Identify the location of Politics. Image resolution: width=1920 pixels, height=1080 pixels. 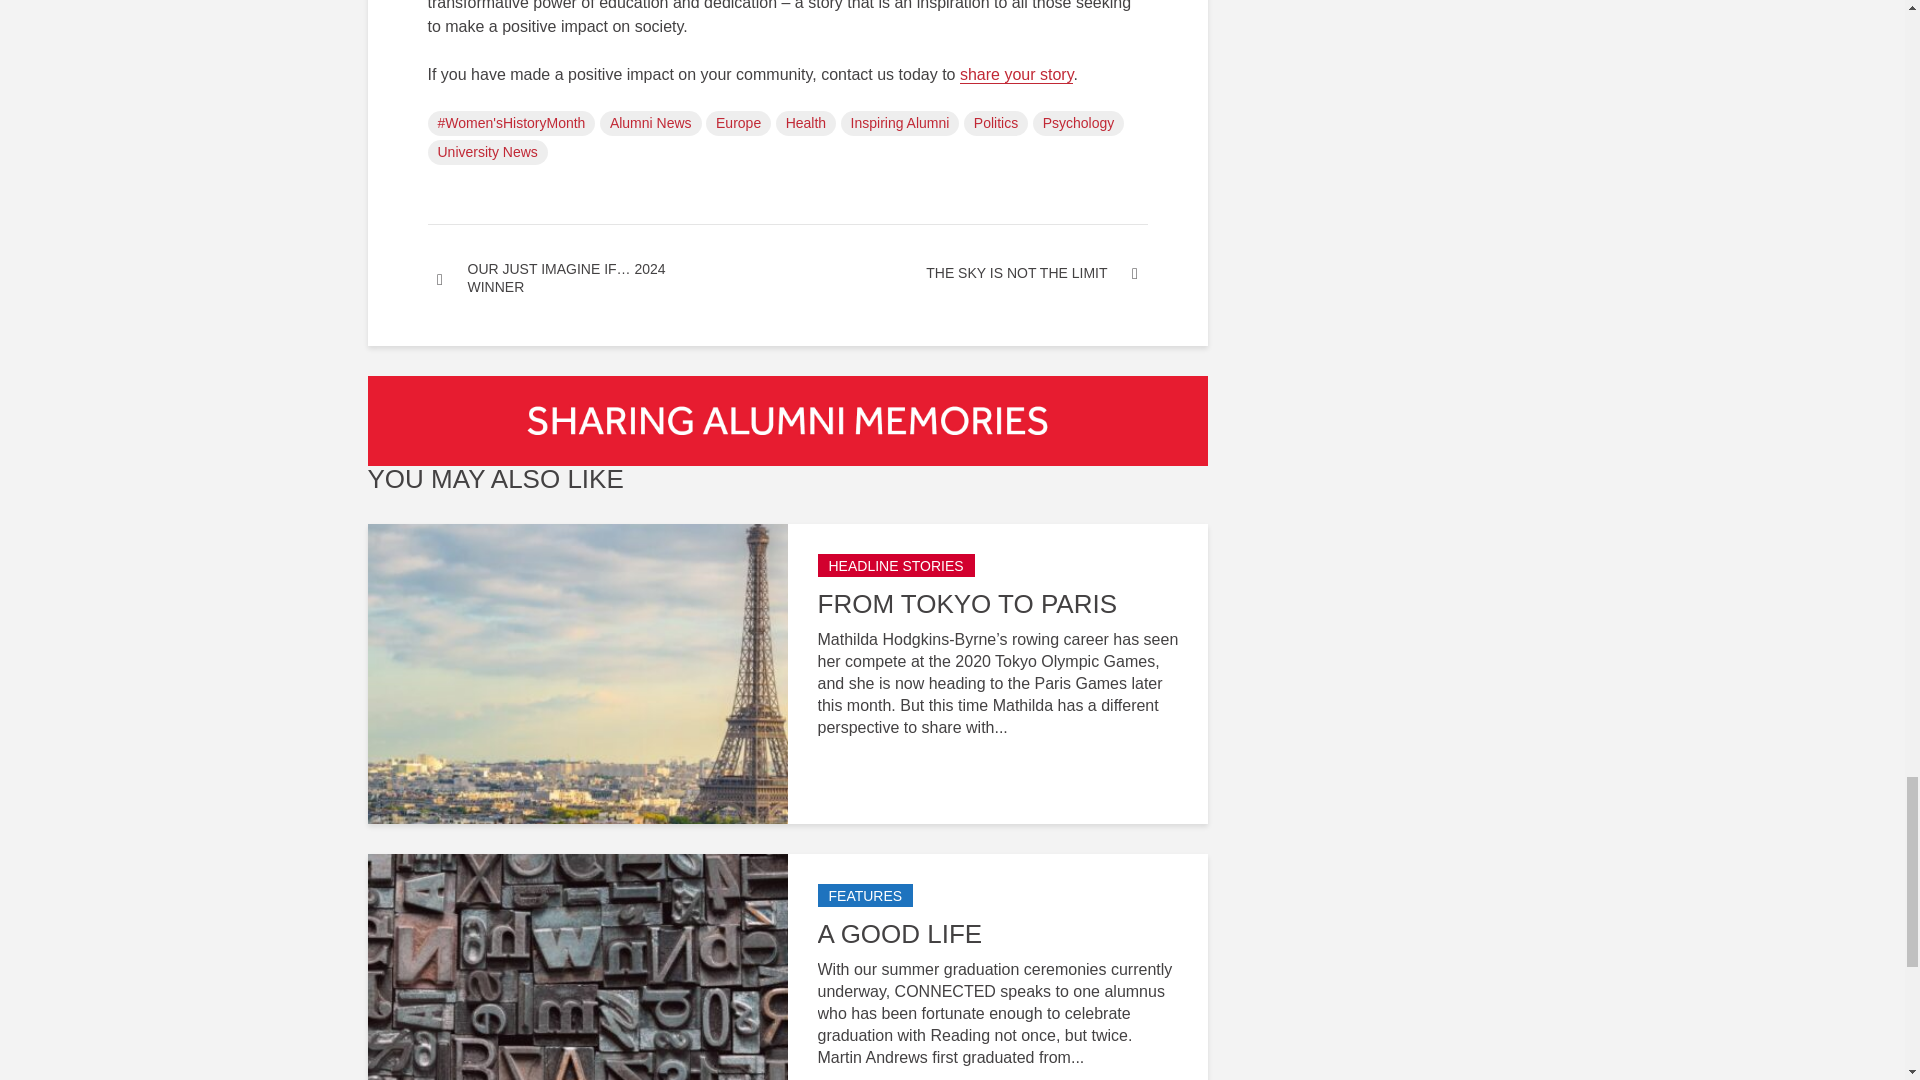
(995, 124).